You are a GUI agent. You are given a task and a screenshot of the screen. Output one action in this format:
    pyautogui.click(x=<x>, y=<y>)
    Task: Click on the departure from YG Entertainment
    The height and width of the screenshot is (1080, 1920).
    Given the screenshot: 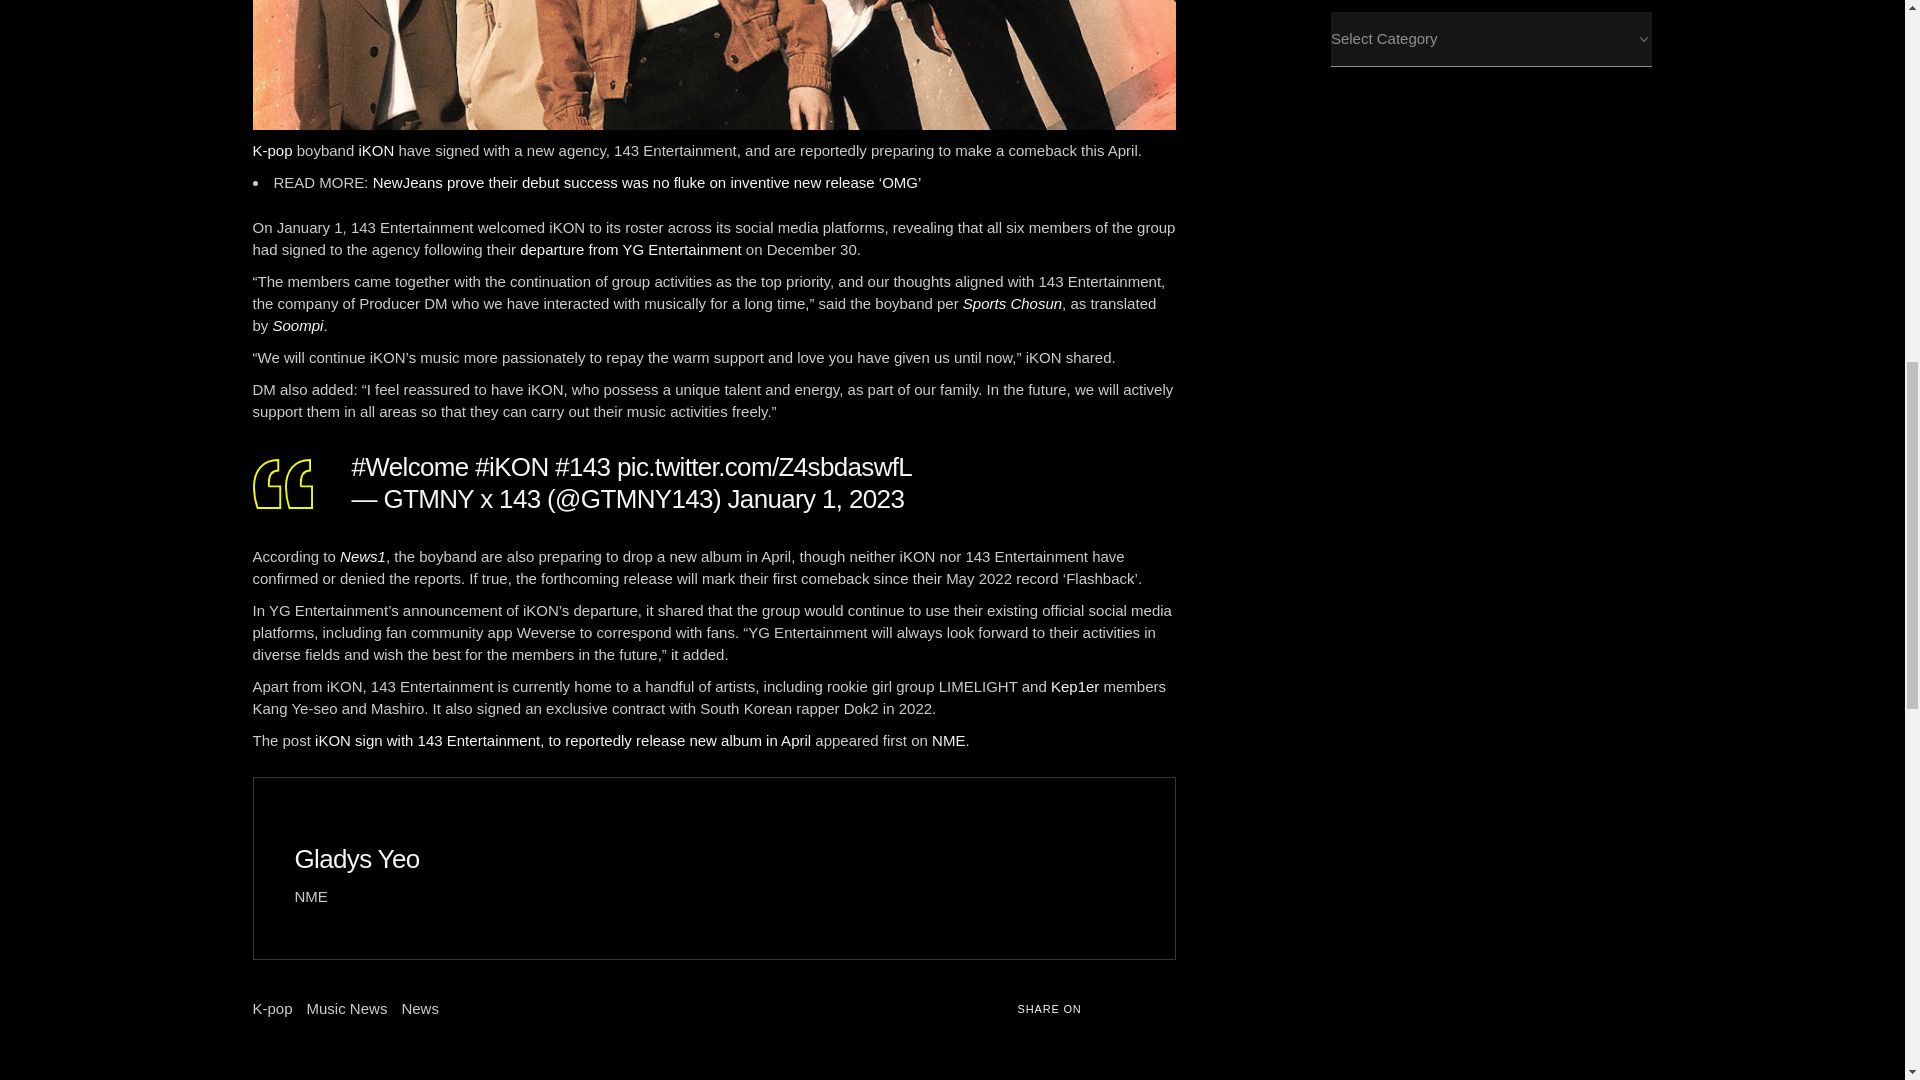 What is the action you would take?
    pyautogui.click(x=630, y=249)
    